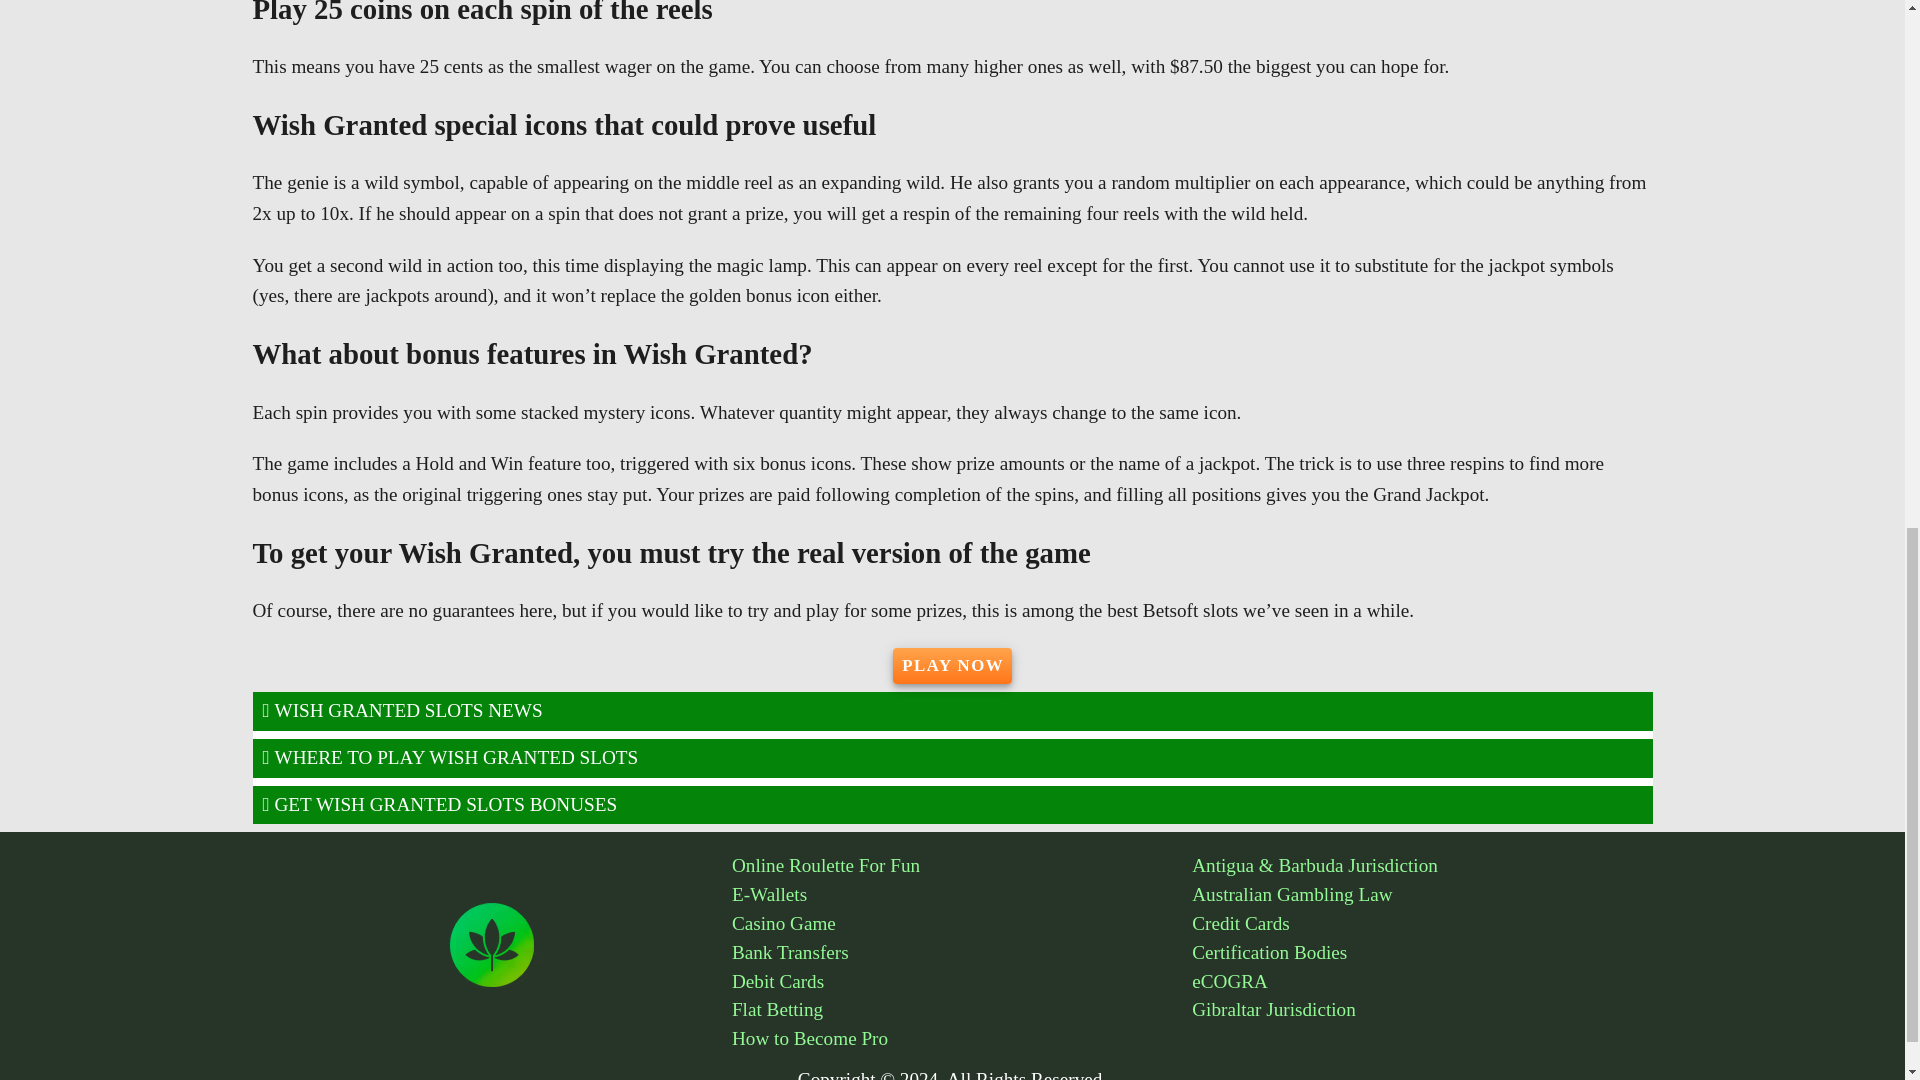 The width and height of the screenshot is (1920, 1080). Describe the element at coordinates (952, 666) in the screenshot. I see `PLAY NOW` at that location.